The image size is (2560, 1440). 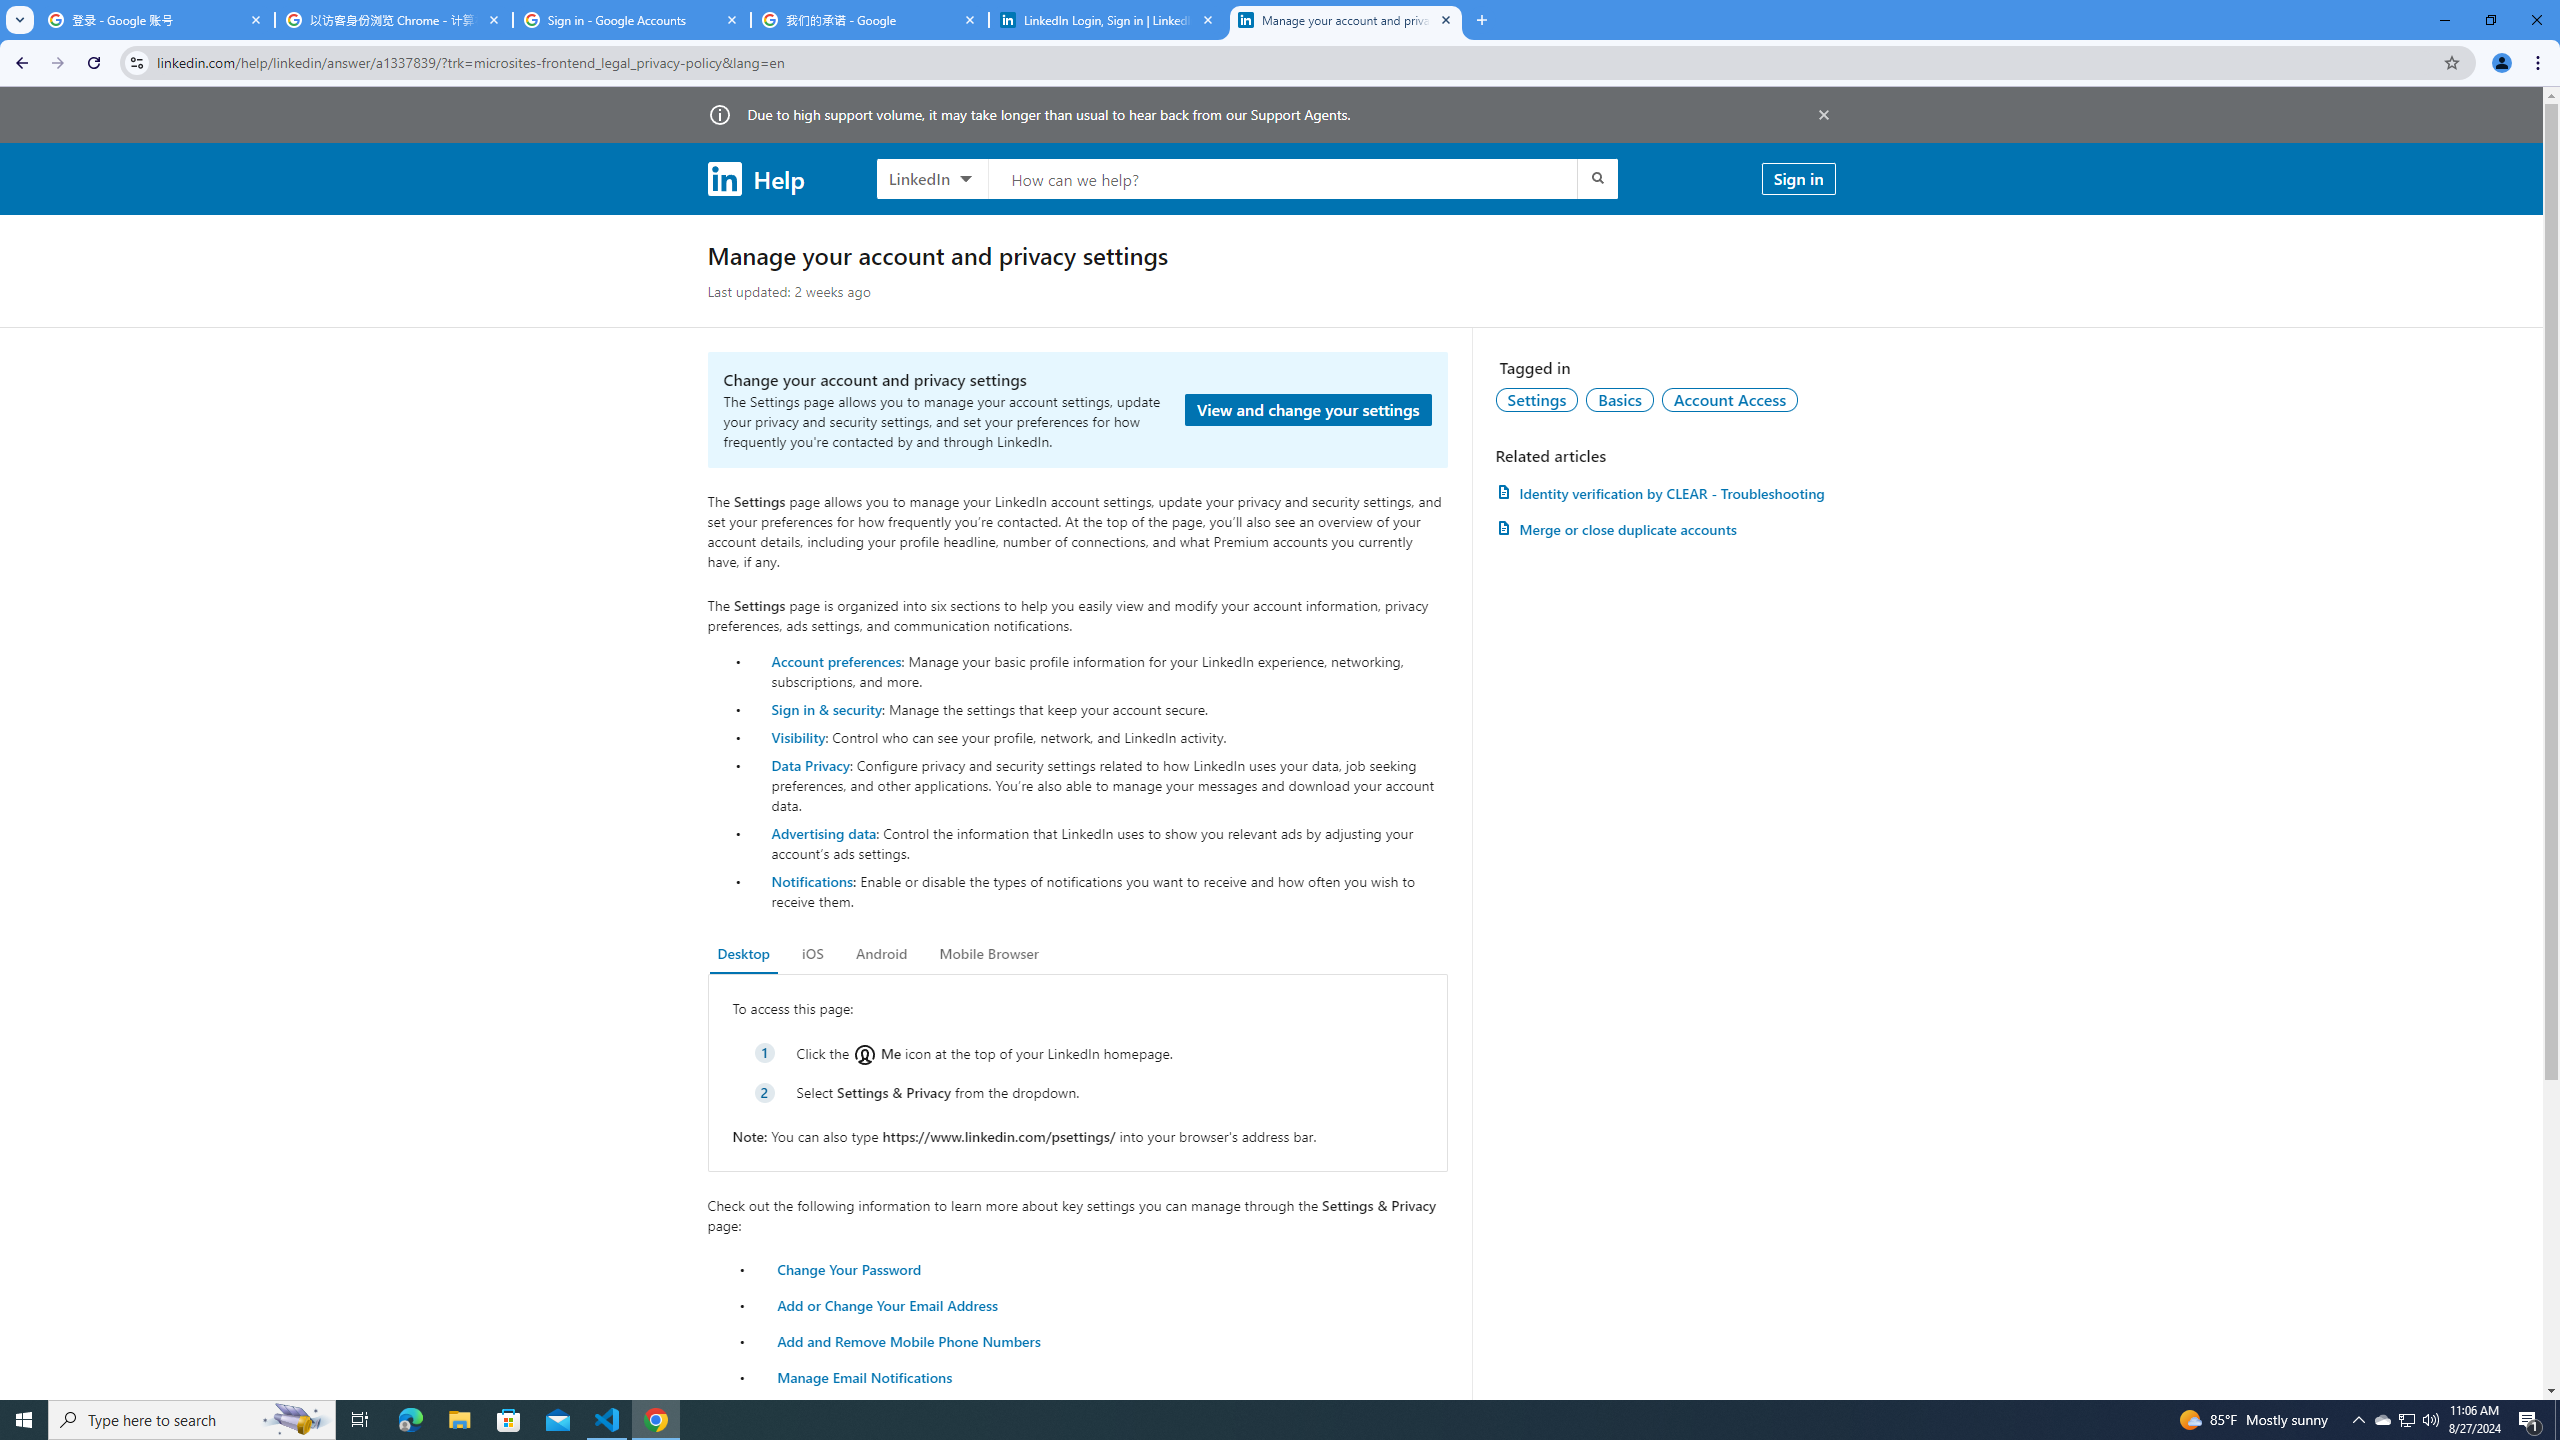 What do you see at coordinates (1665, 529) in the screenshot?
I see `Merge or close duplicate accounts` at bounding box center [1665, 529].